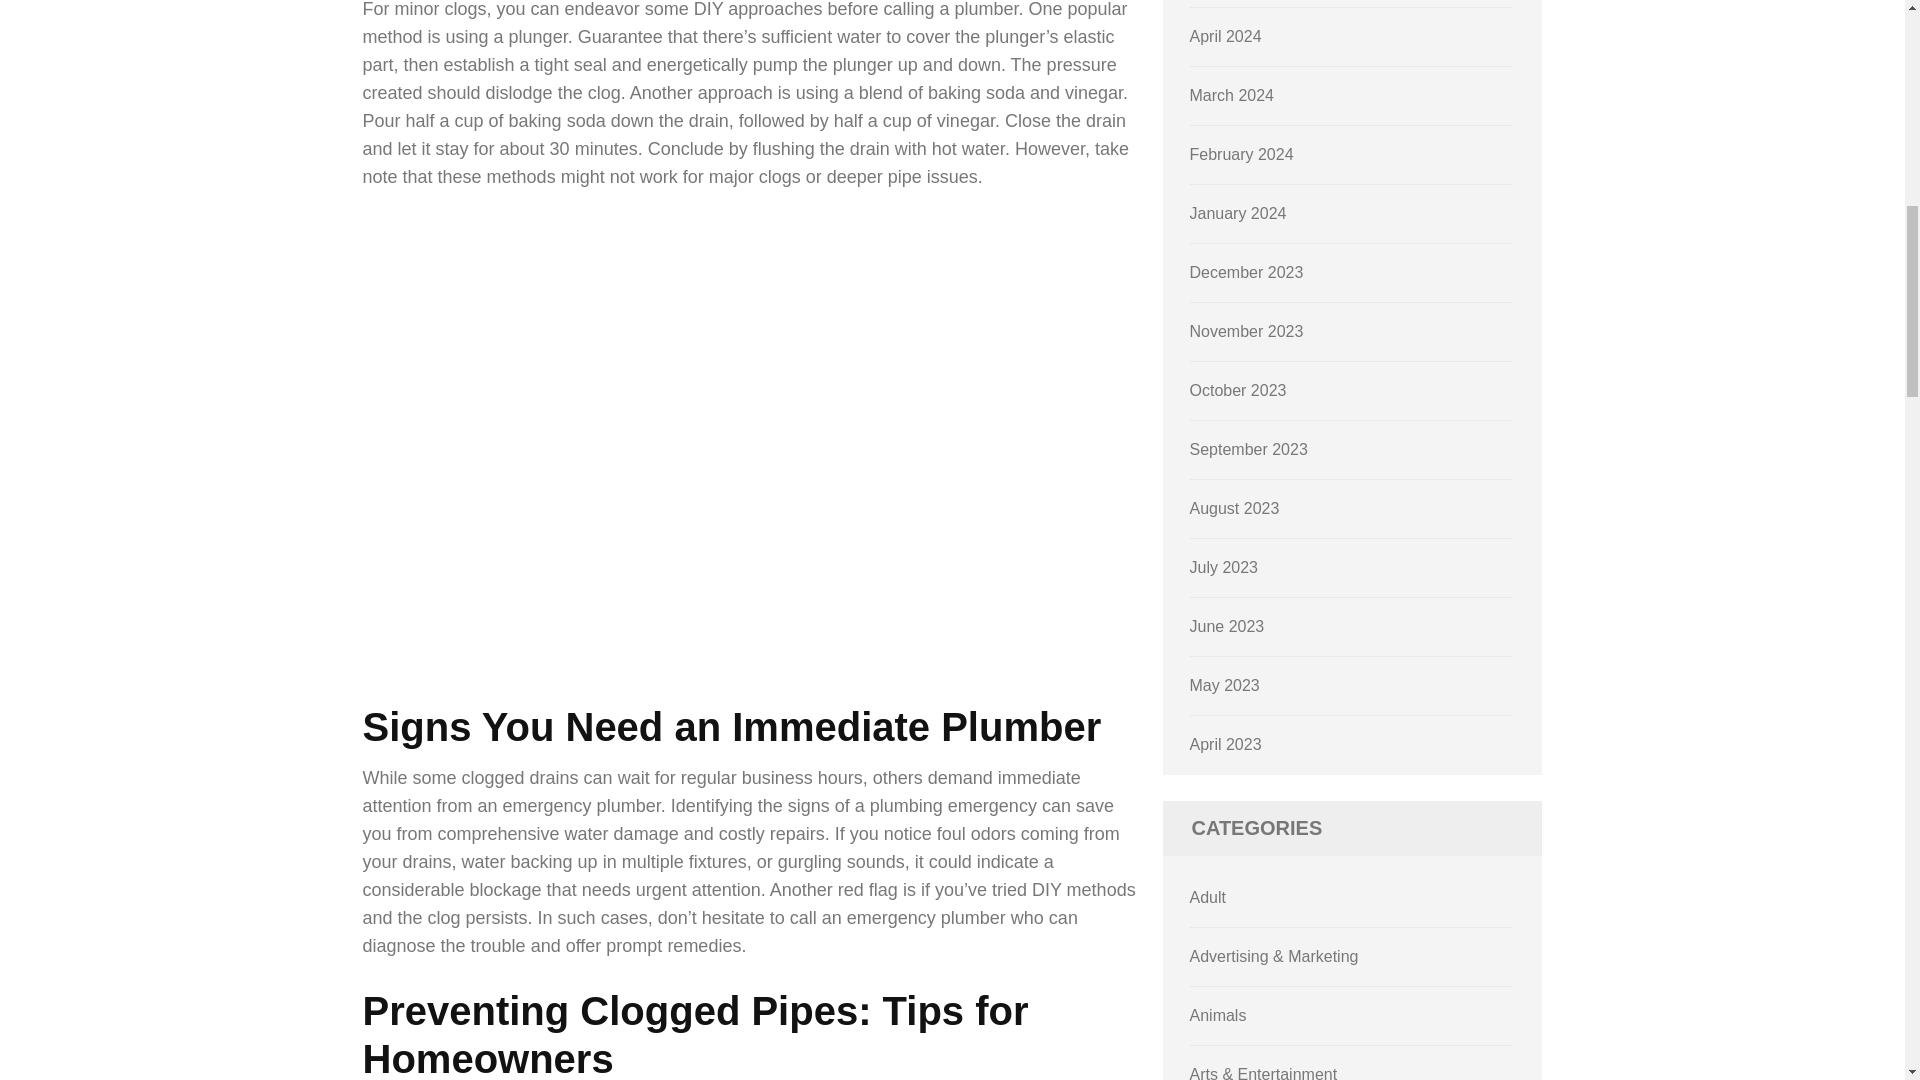 Image resolution: width=1920 pixels, height=1080 pixels. What do you see at coordinates (1232, 95) in the screenshot?
I see `March 2024` at bounding box center [1232, 95].